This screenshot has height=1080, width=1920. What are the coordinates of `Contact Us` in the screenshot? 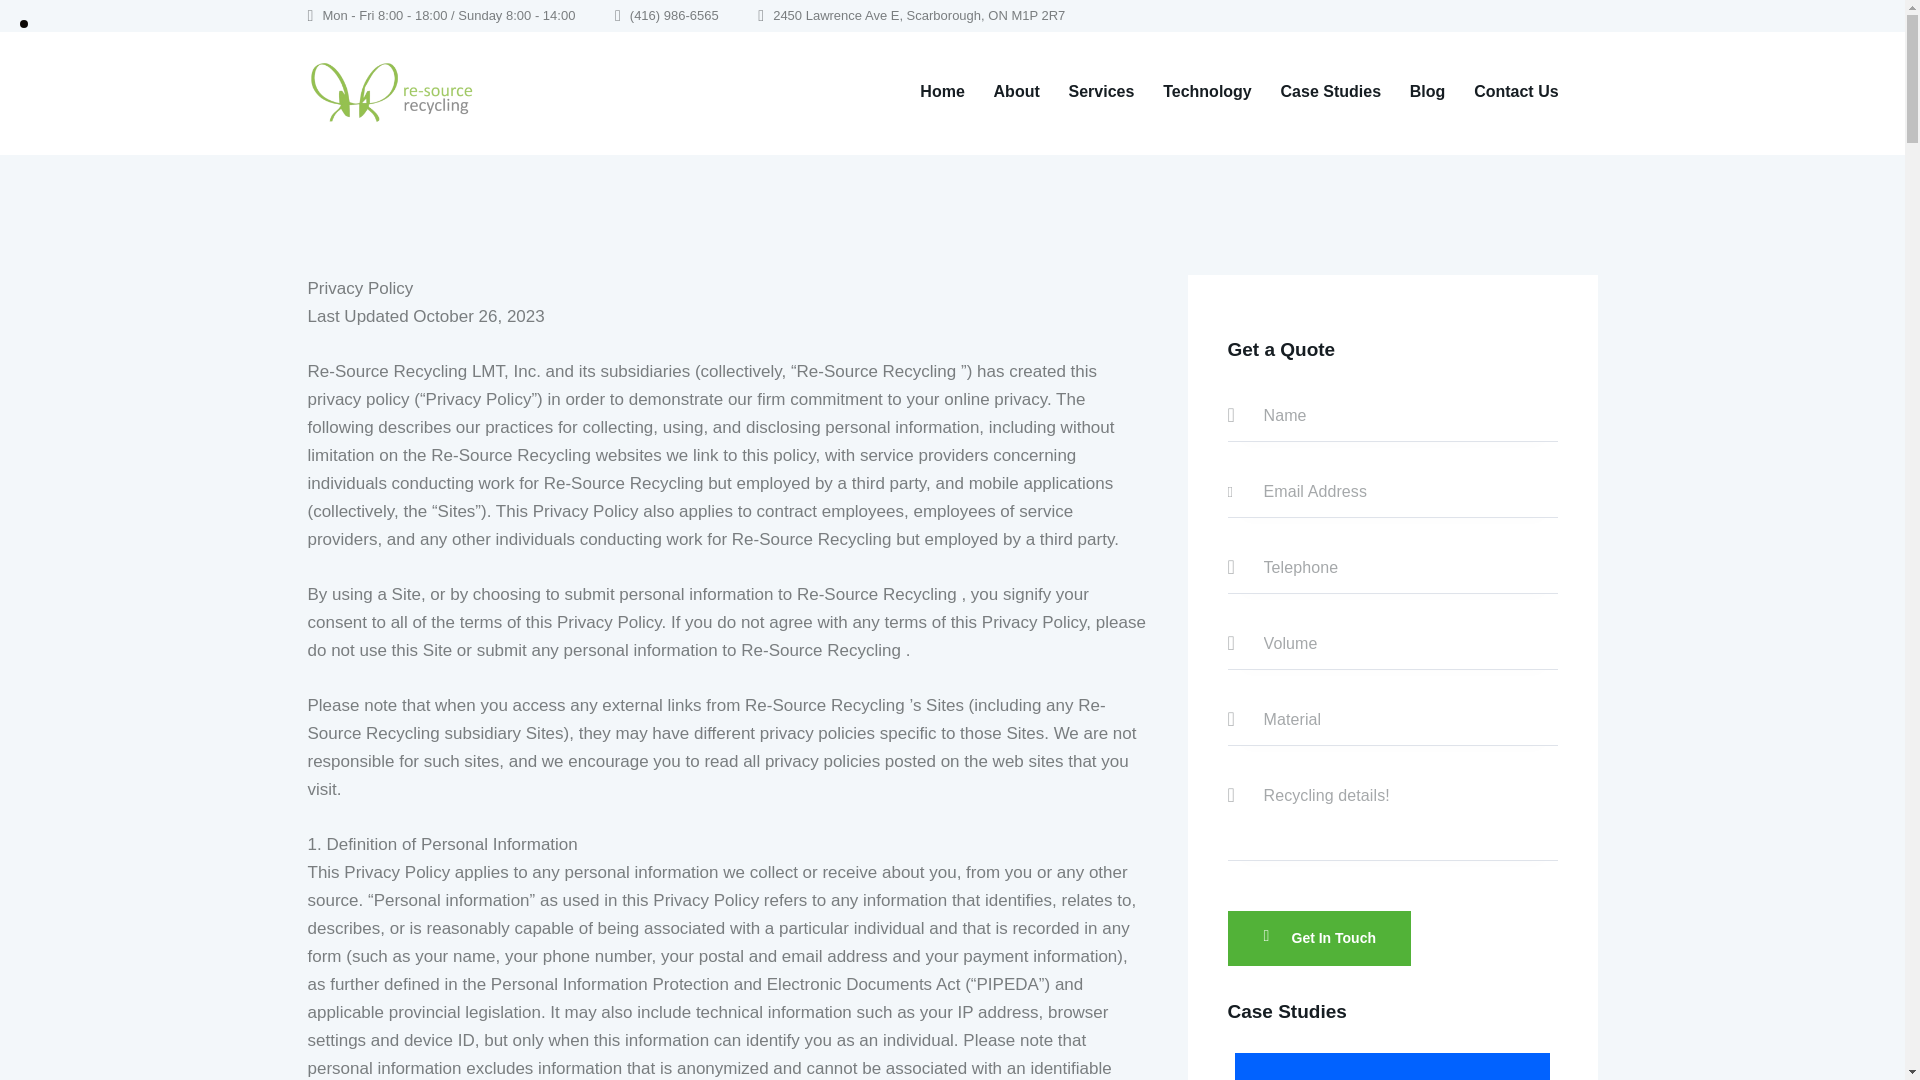 It's located at (1516, 92).